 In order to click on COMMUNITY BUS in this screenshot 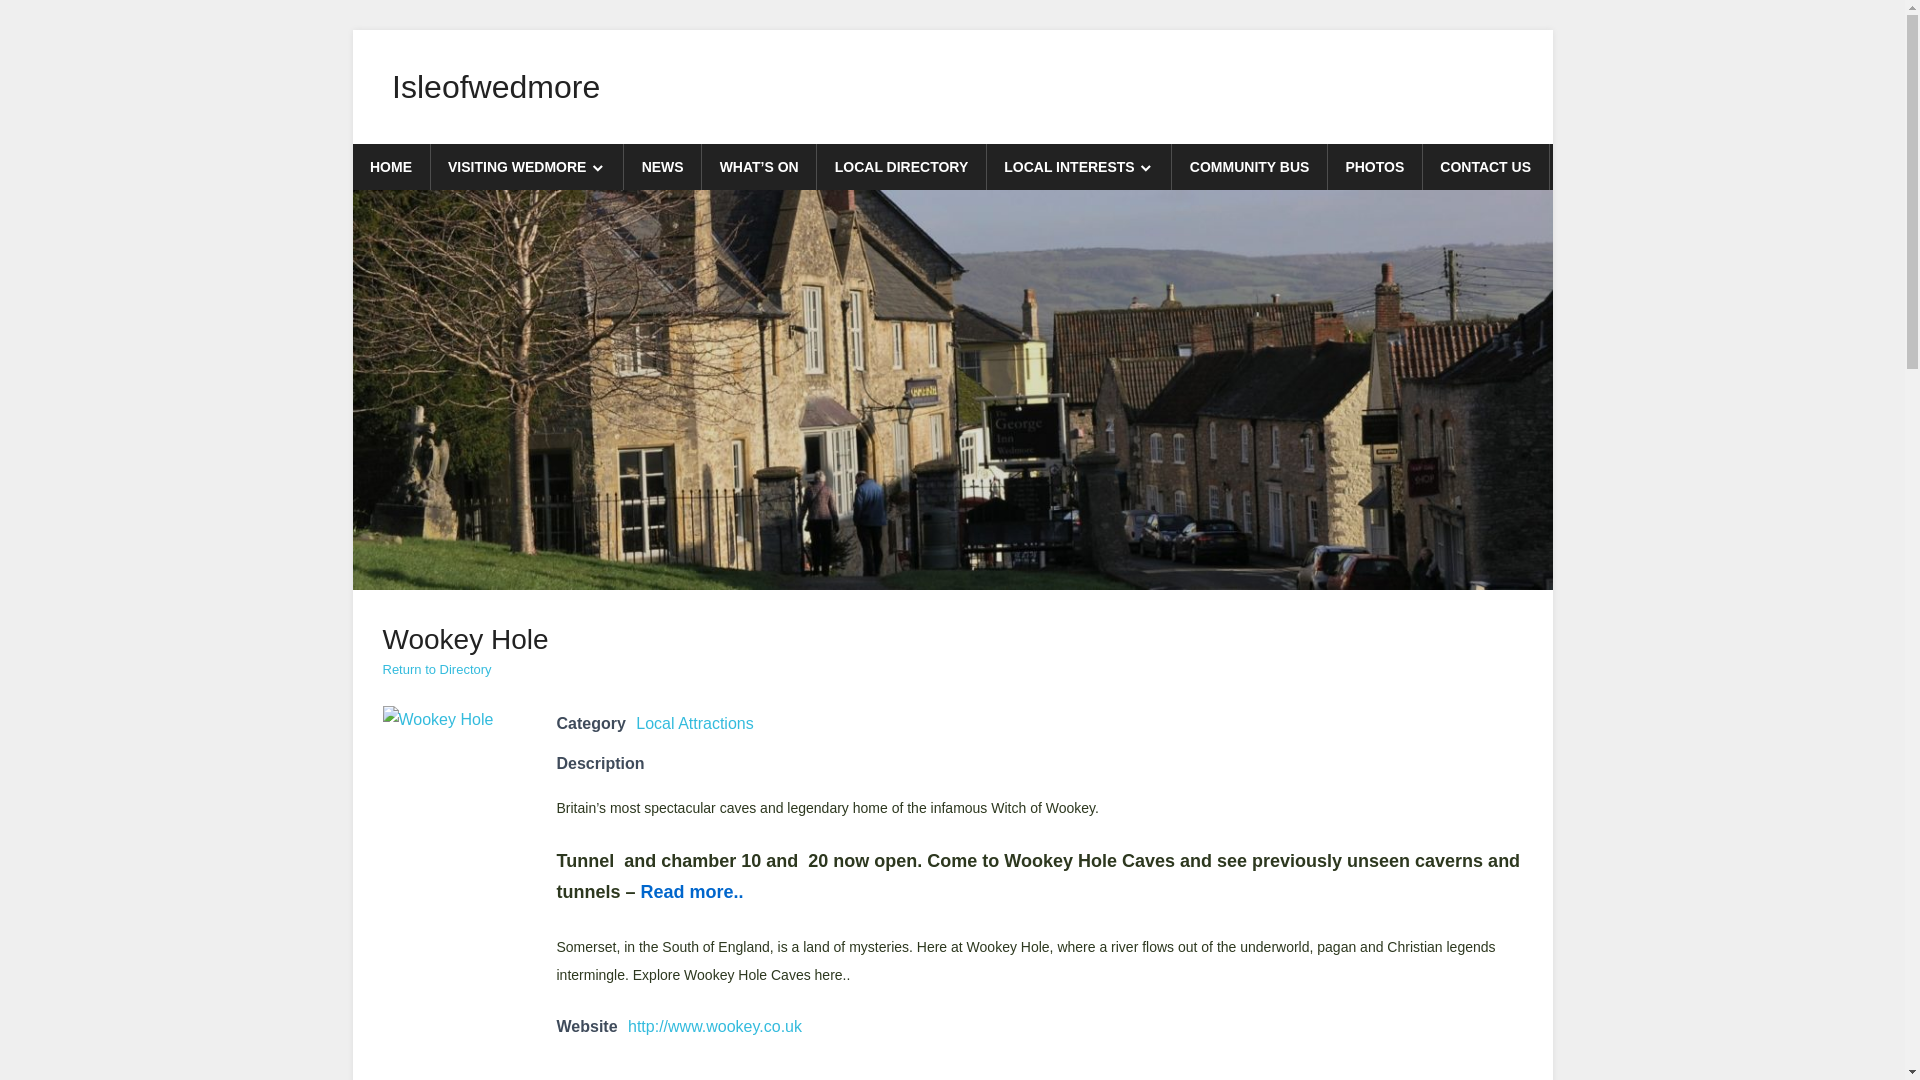, I will do `click(1250, 166)`.